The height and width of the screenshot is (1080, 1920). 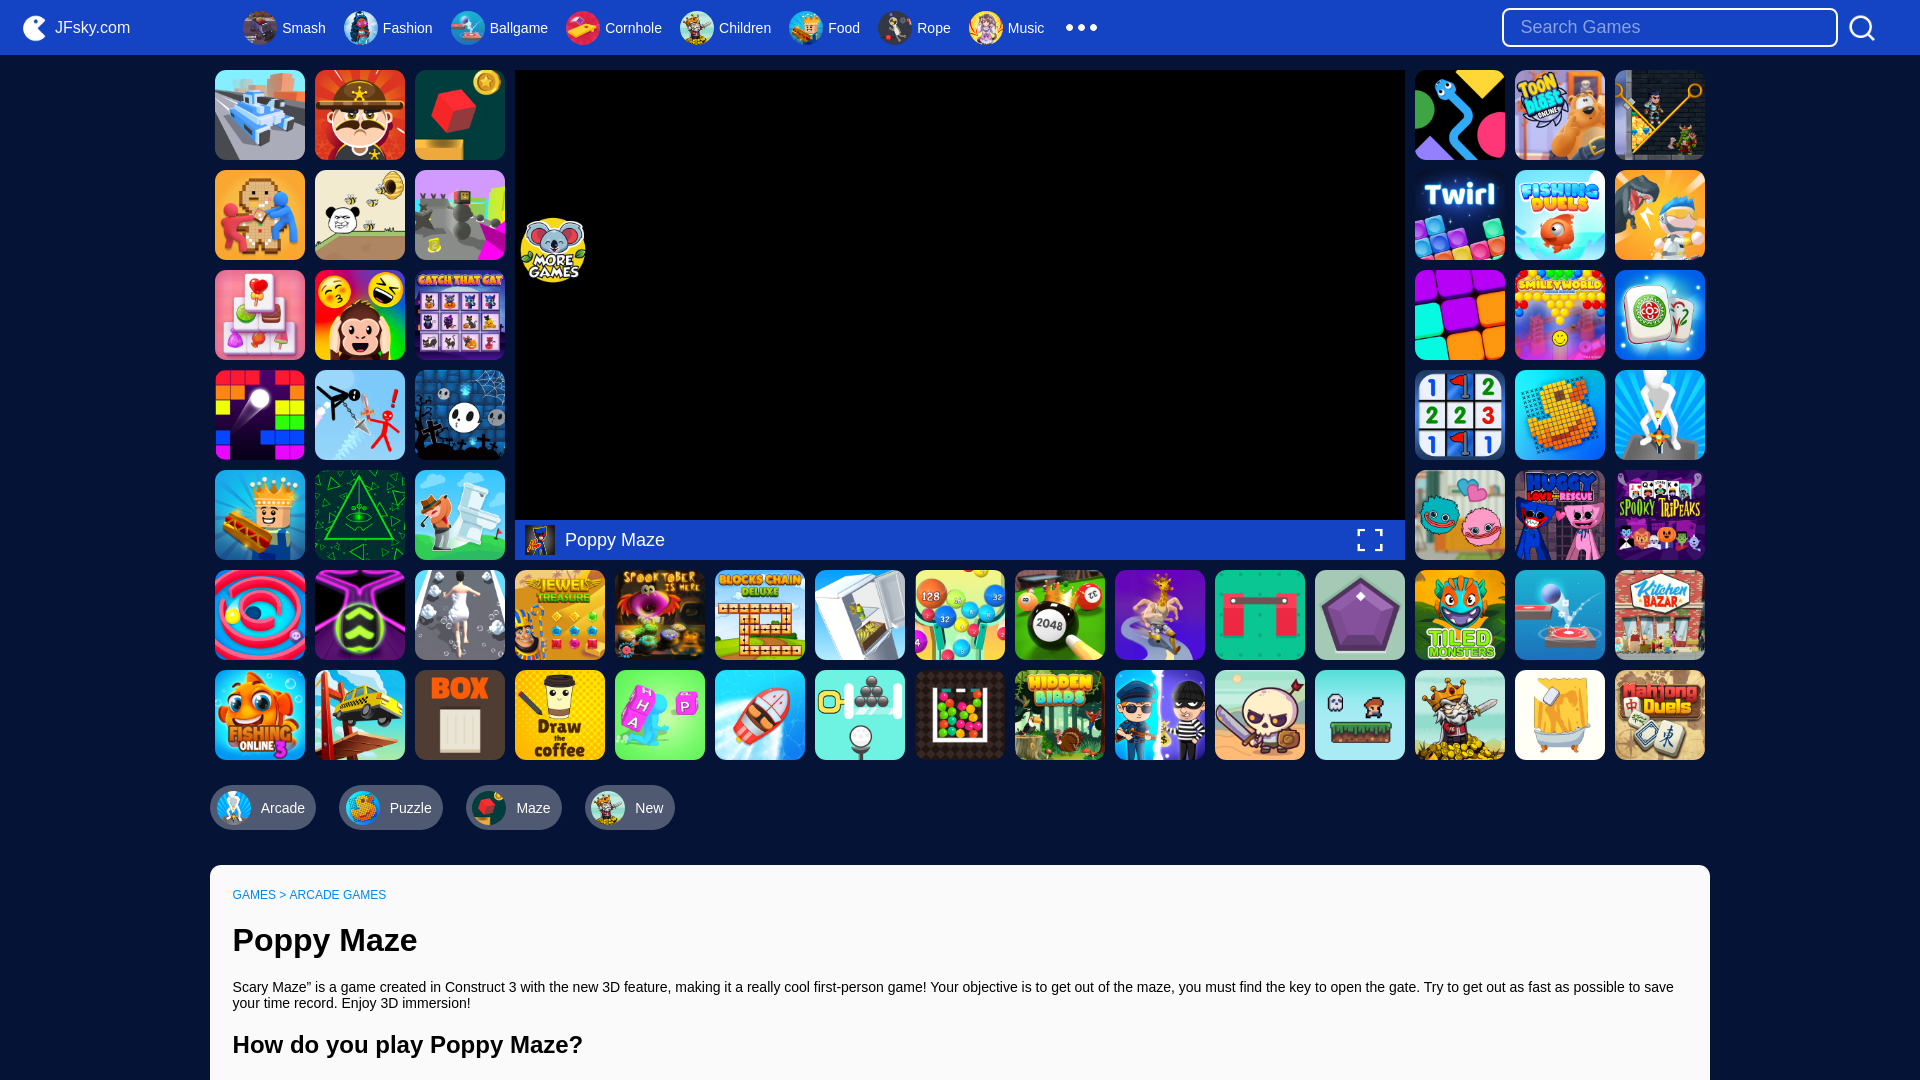 I want to click on Food, so click(x=824, y=26).